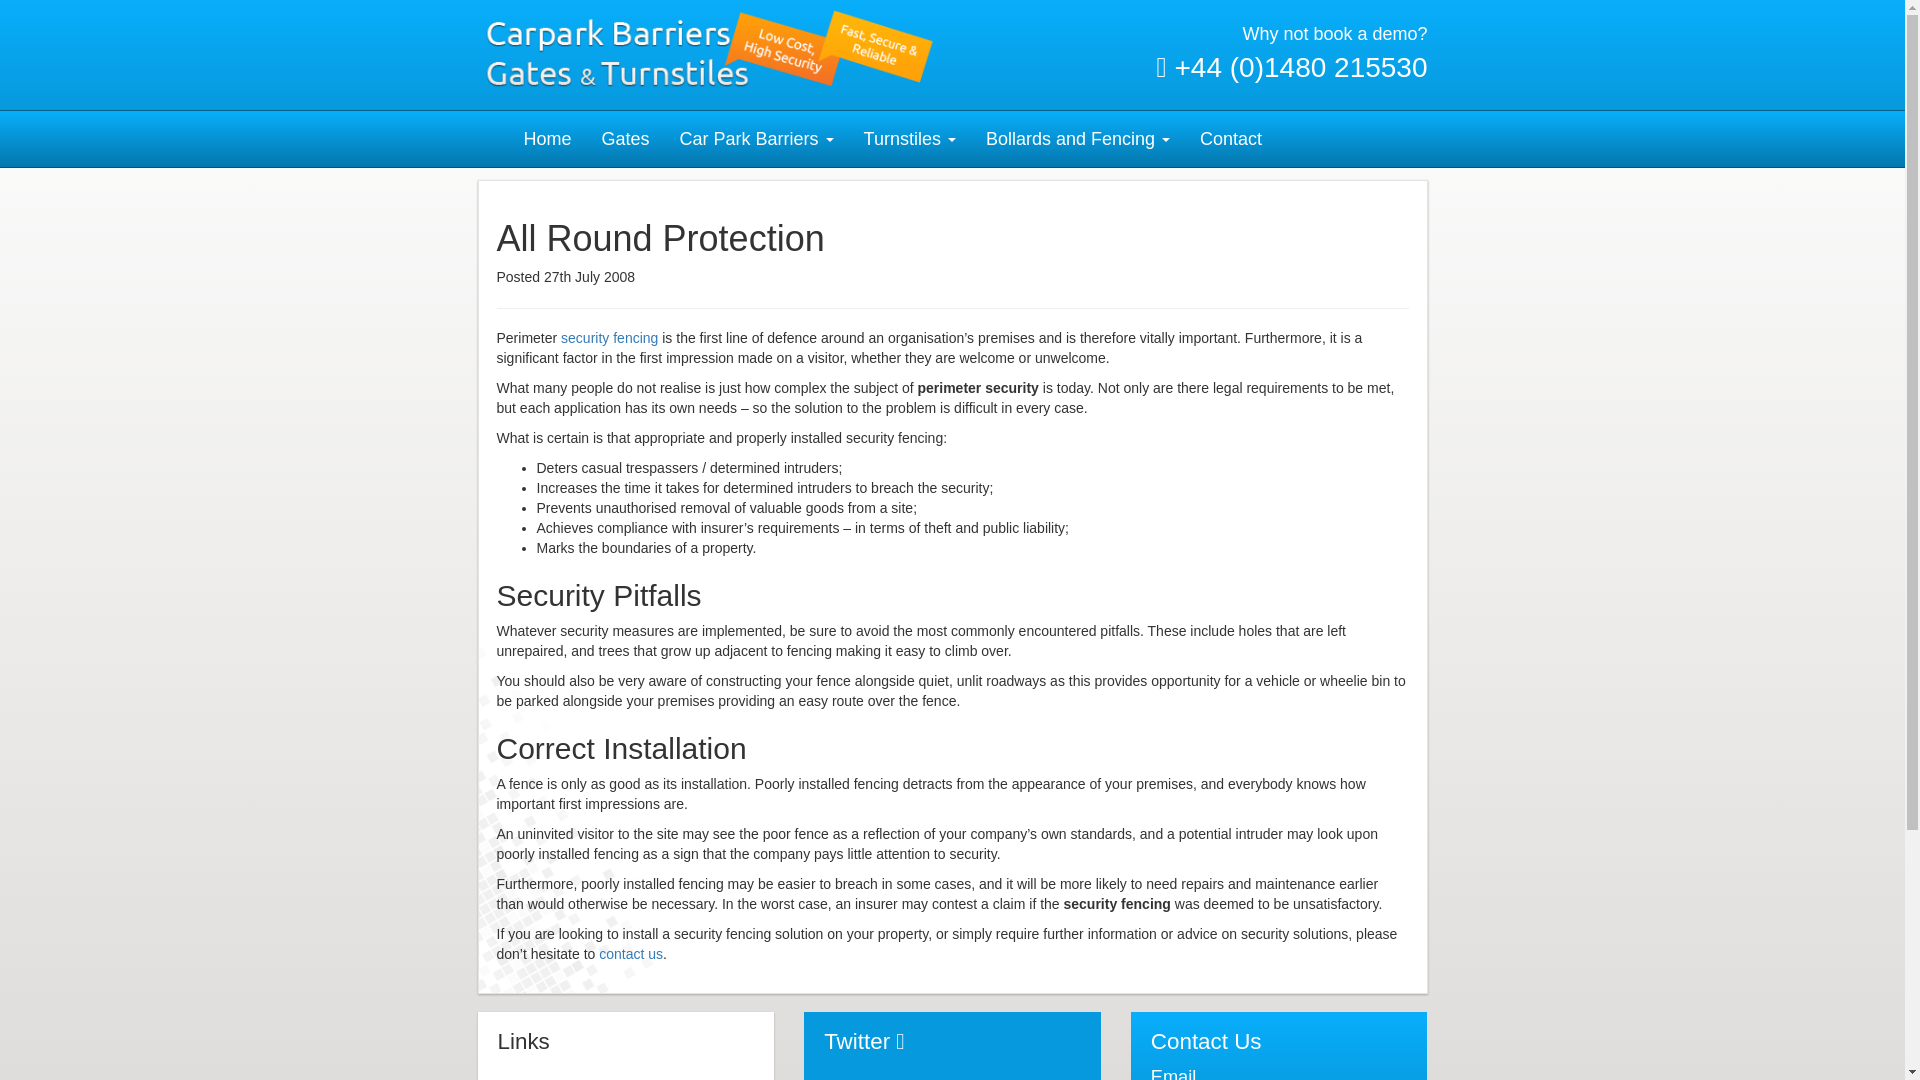 Image resolution: width=1920 pixels, height=1080 pixels. I want to click on security fencing, so click(609, 338).